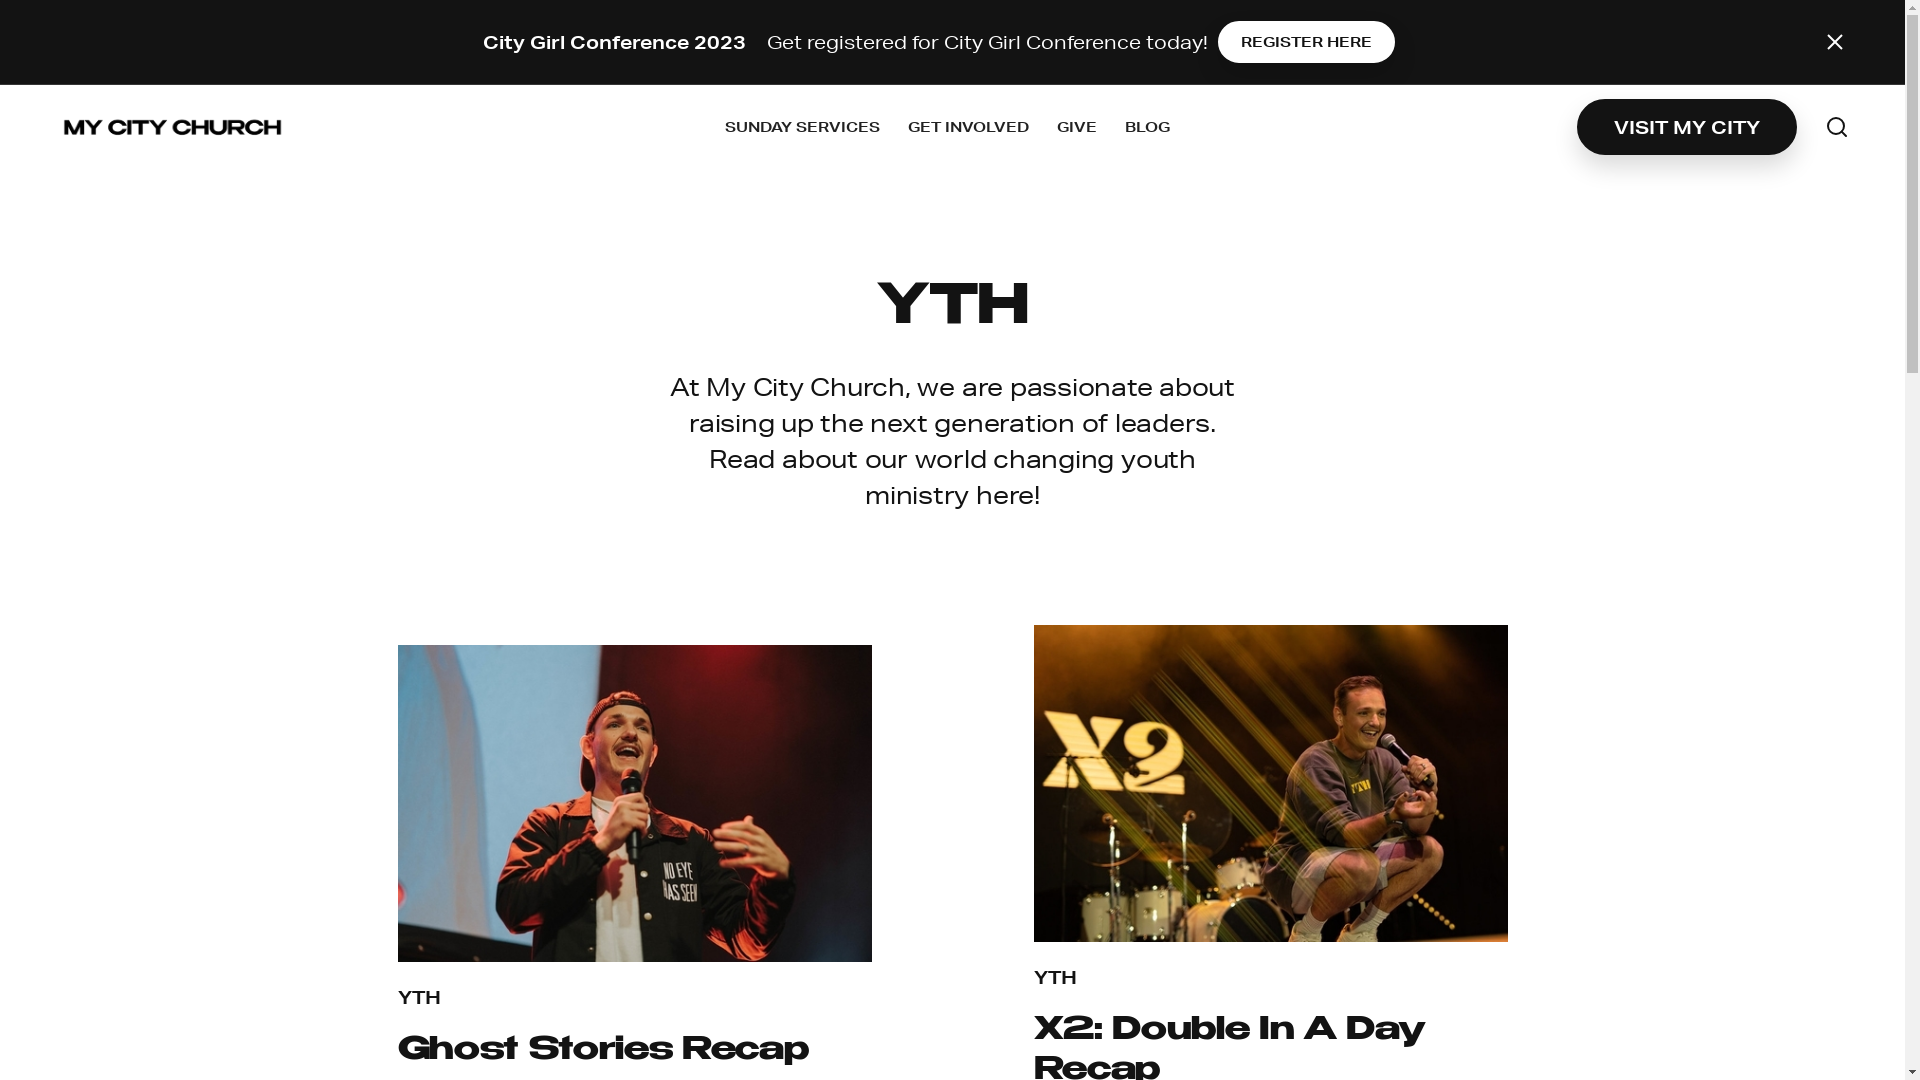 This screenshot has height=1080, width=1920. What do you see at coordinates (420, 997) in the screenshot?
I see `YTH` at bounding box center [420, 997].